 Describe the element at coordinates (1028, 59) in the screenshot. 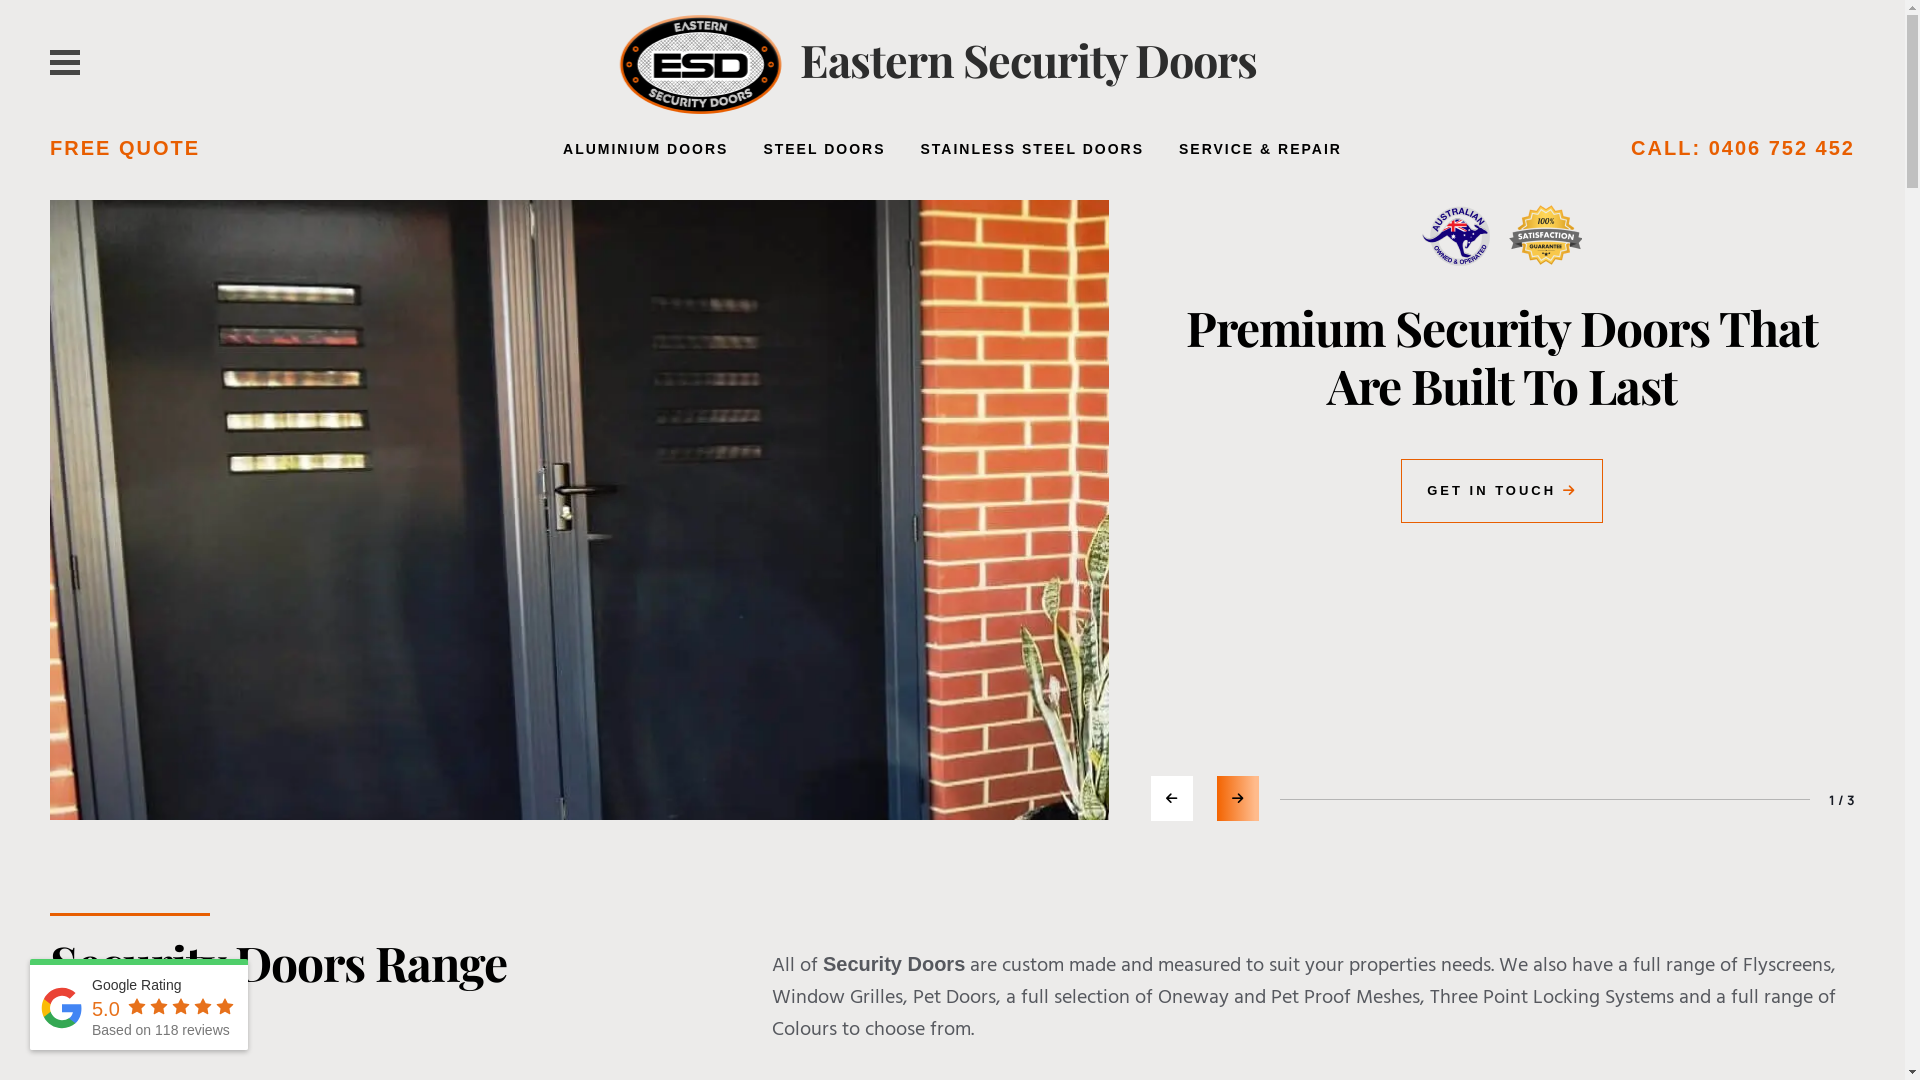

I see `Eastern Security Doors` at that location.